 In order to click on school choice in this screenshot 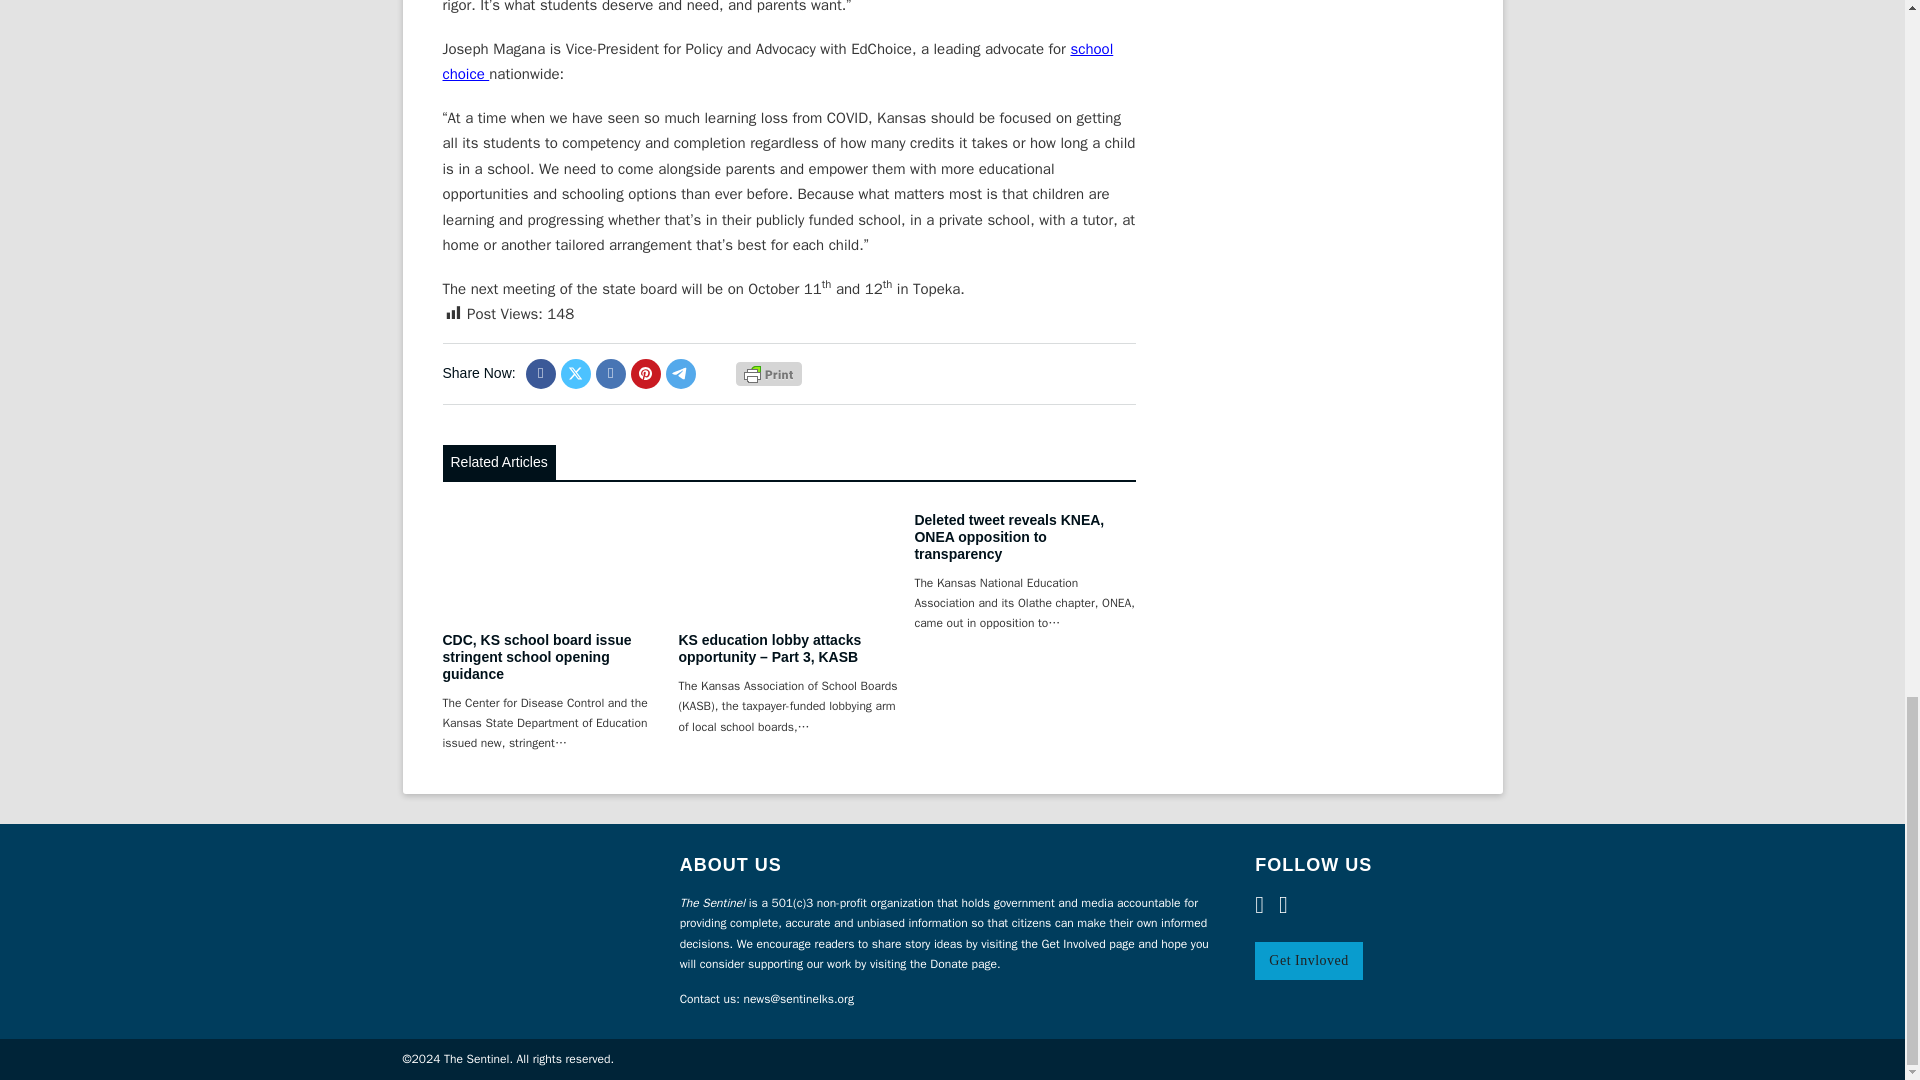, I will do `click(777, 62)`.